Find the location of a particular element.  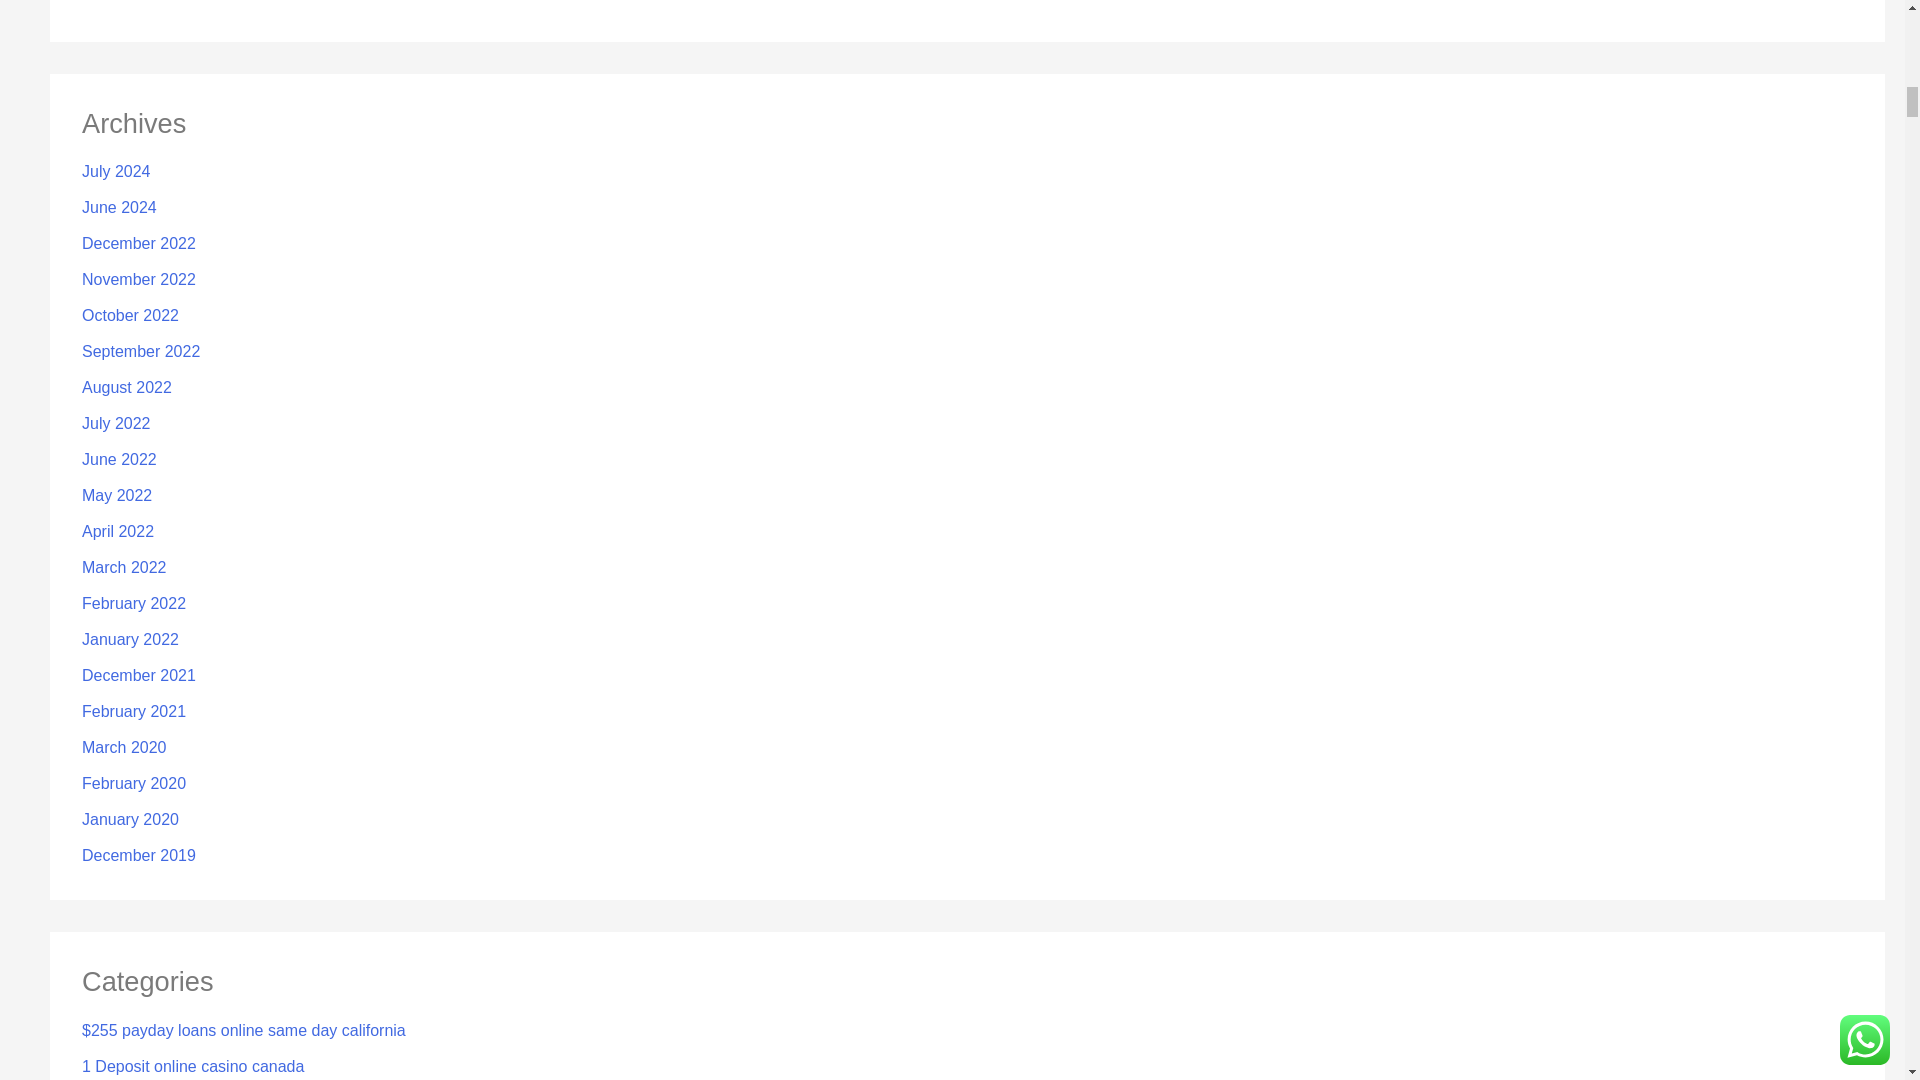

September 2022 is located at coordinates (140, 351).